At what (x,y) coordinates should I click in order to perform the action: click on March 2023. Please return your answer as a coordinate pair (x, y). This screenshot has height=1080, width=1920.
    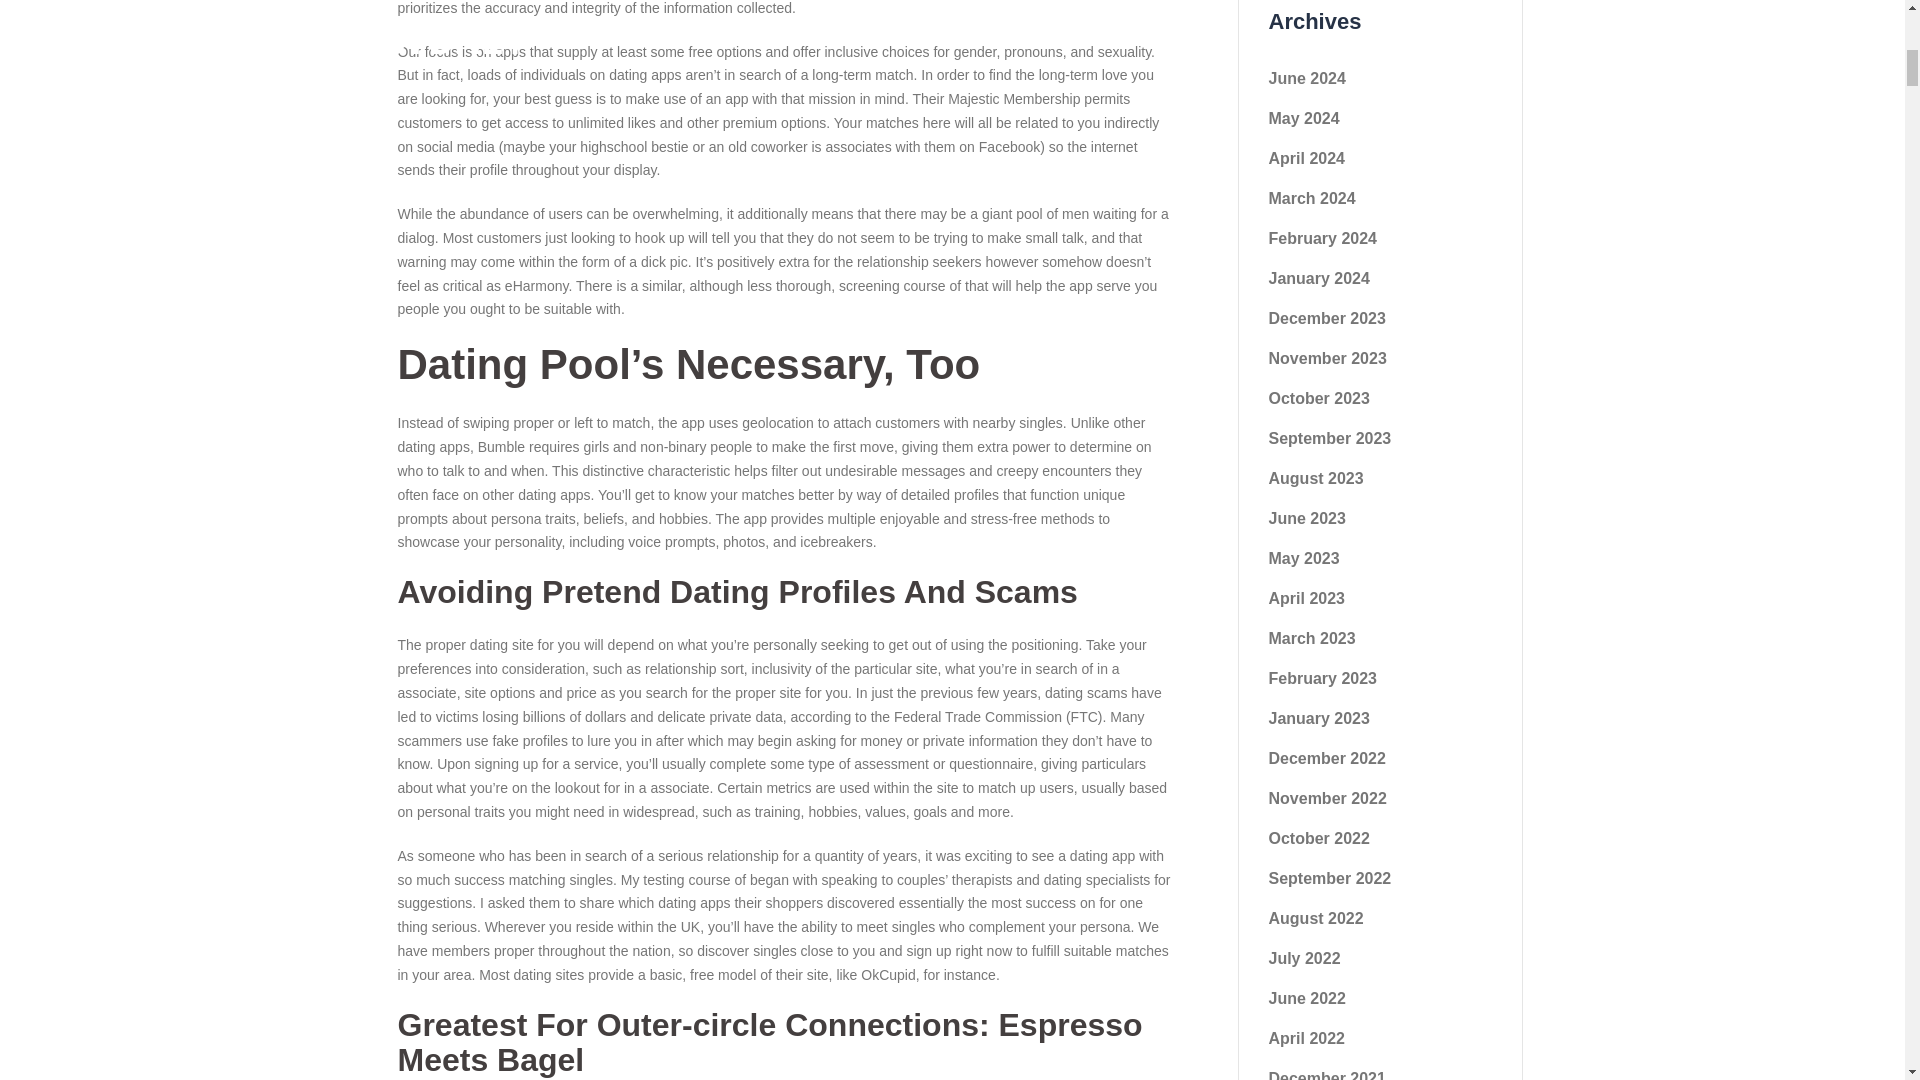
    Looking at the image, I should click on (1311, 638).